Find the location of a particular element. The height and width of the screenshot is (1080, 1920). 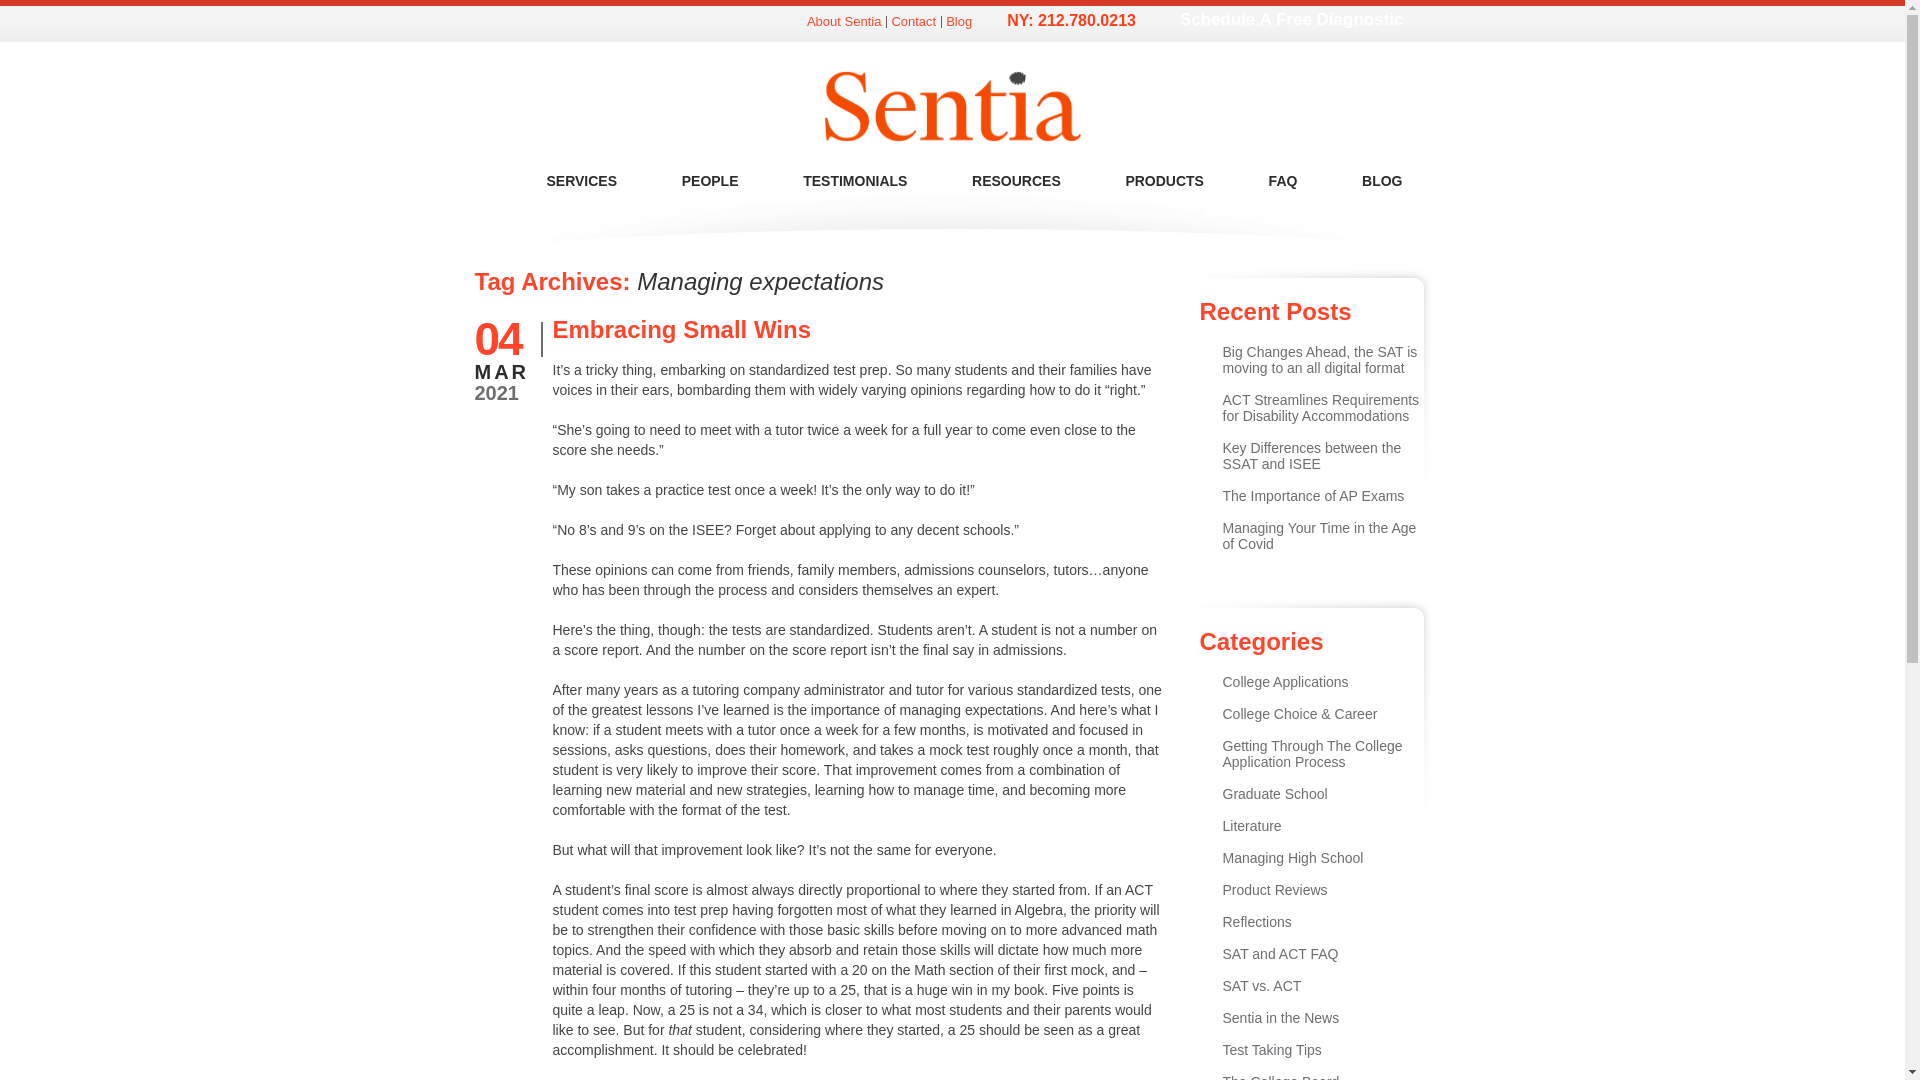

Managing High School is located at coordinates (1292, 858).